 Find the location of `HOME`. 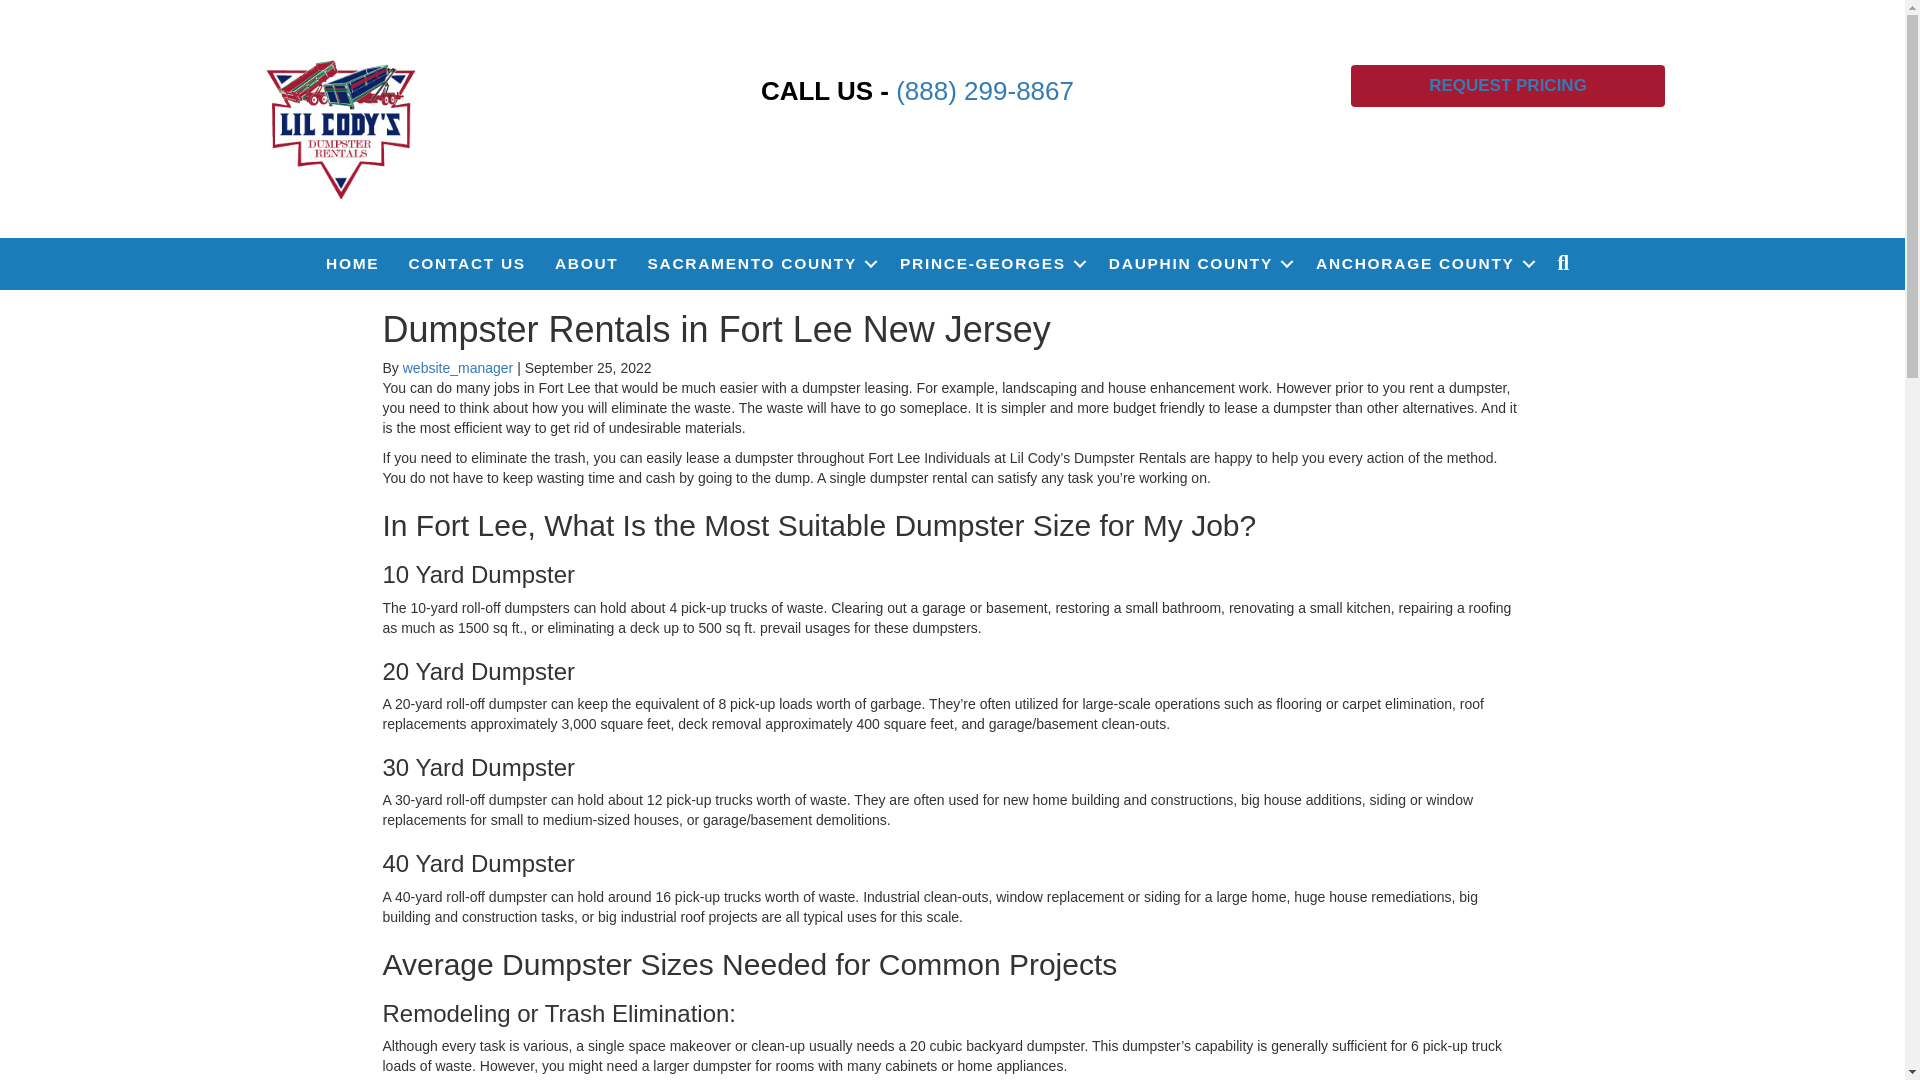

HOME is located at coordinates (352, 264).